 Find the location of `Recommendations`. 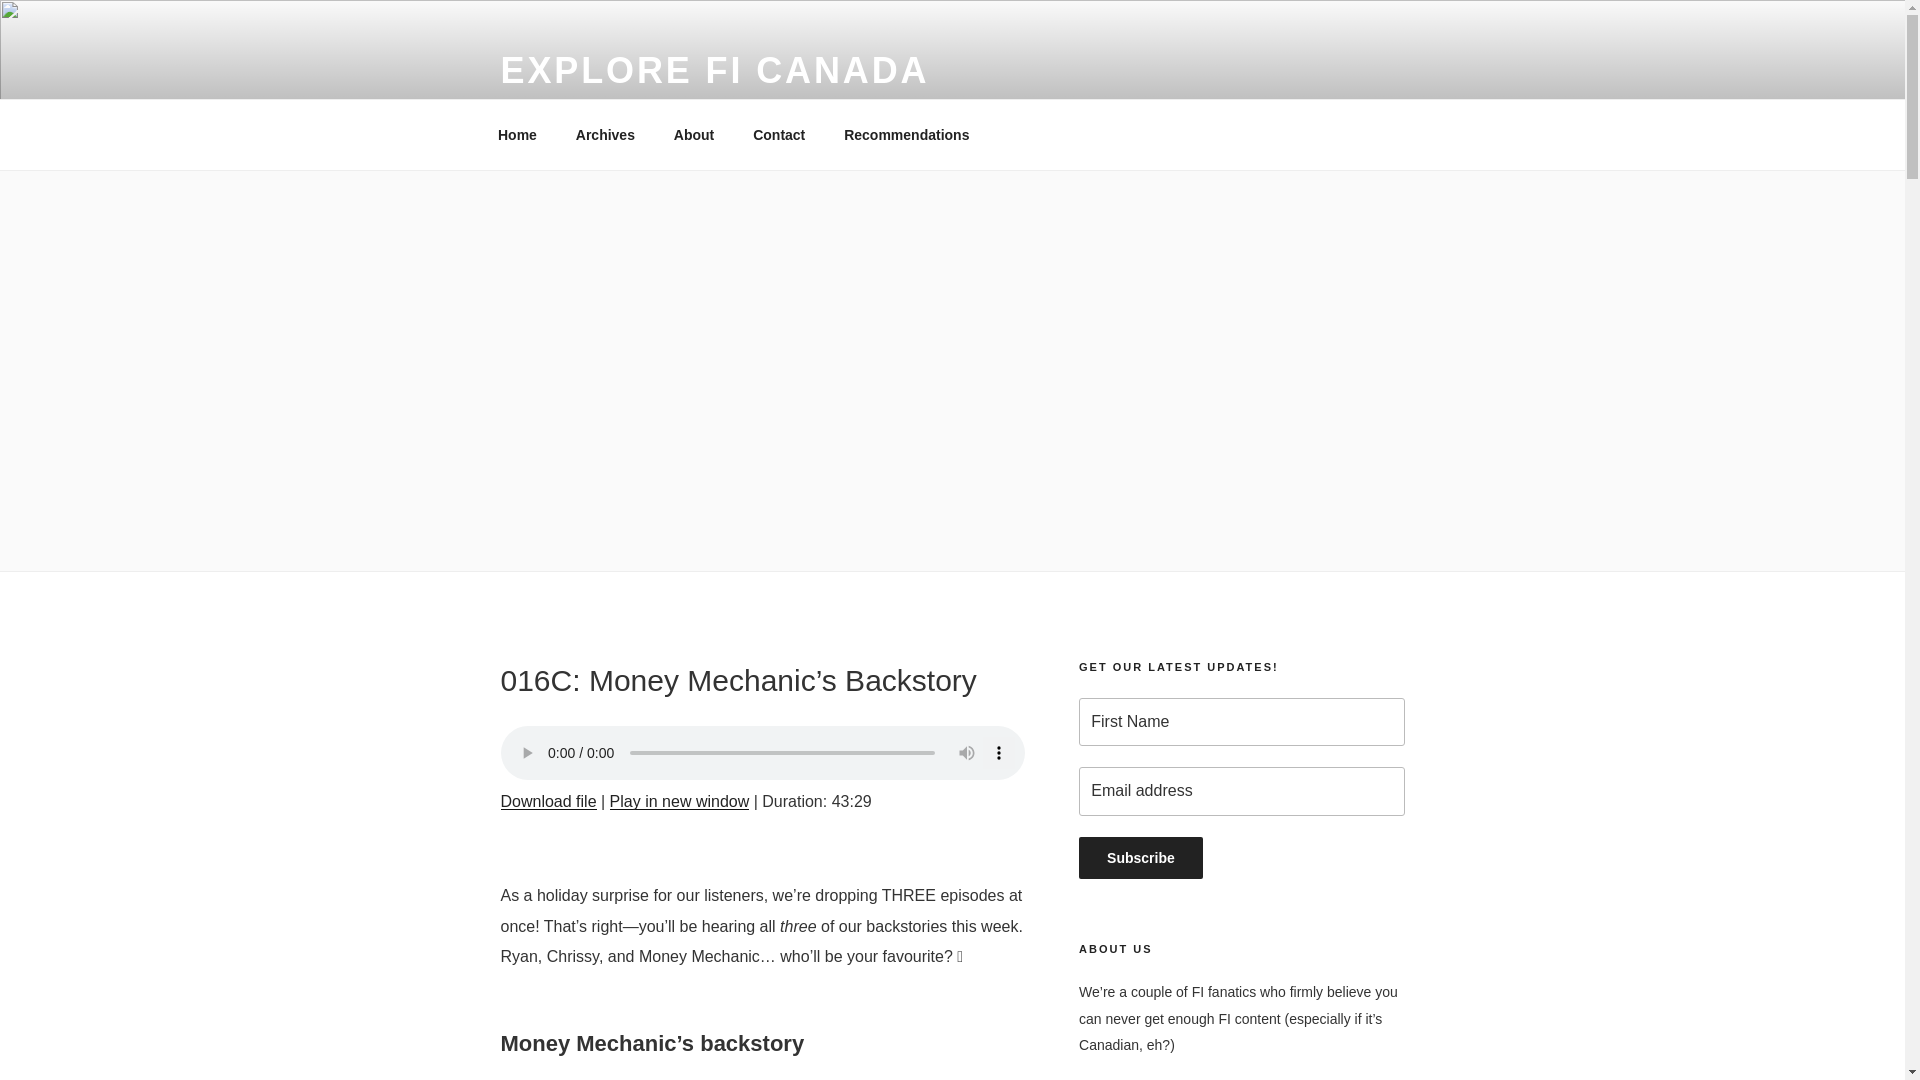

Recommendations is located at coordinates (906, 135).